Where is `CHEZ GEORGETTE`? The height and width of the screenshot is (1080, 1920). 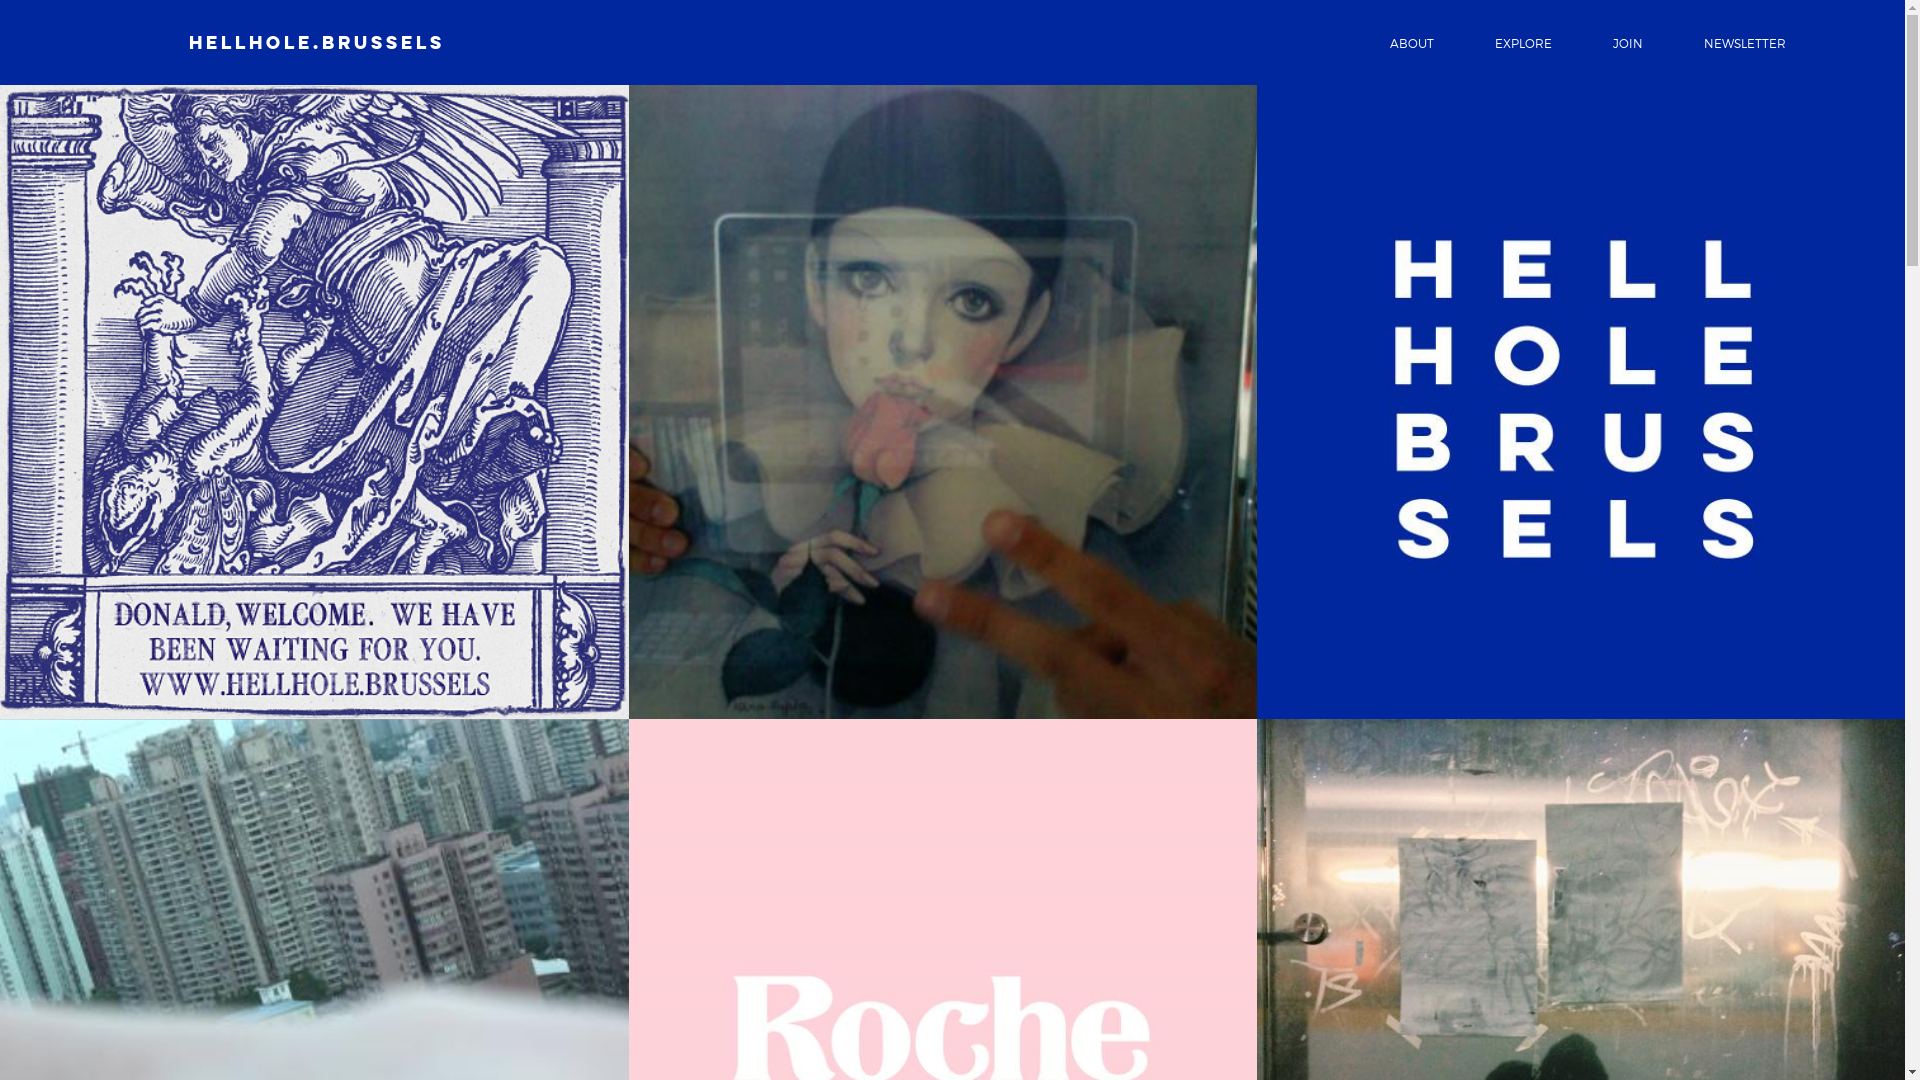 CHEZ GEORGETTE is located at coordinates (965, 1050).